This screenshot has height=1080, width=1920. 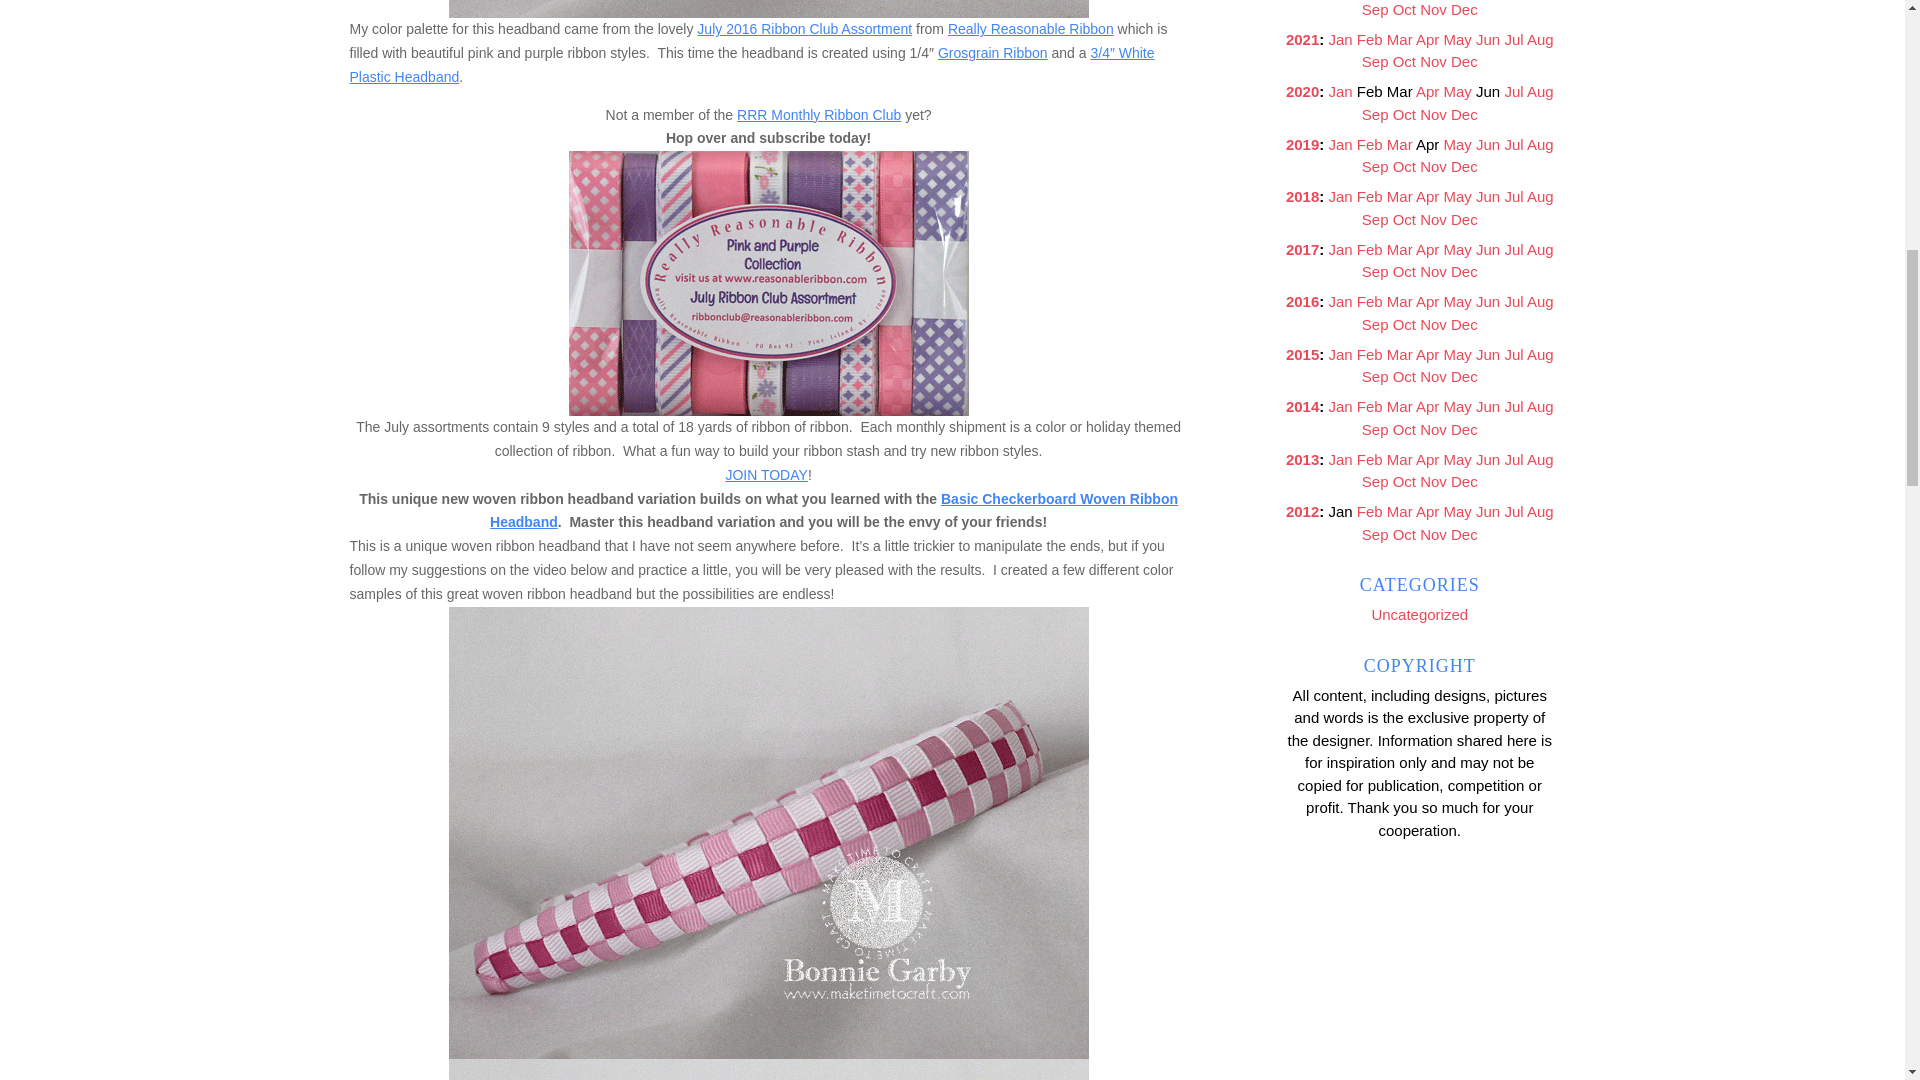 I want to click on JOIN TODAY, so click(x=766, y=474).